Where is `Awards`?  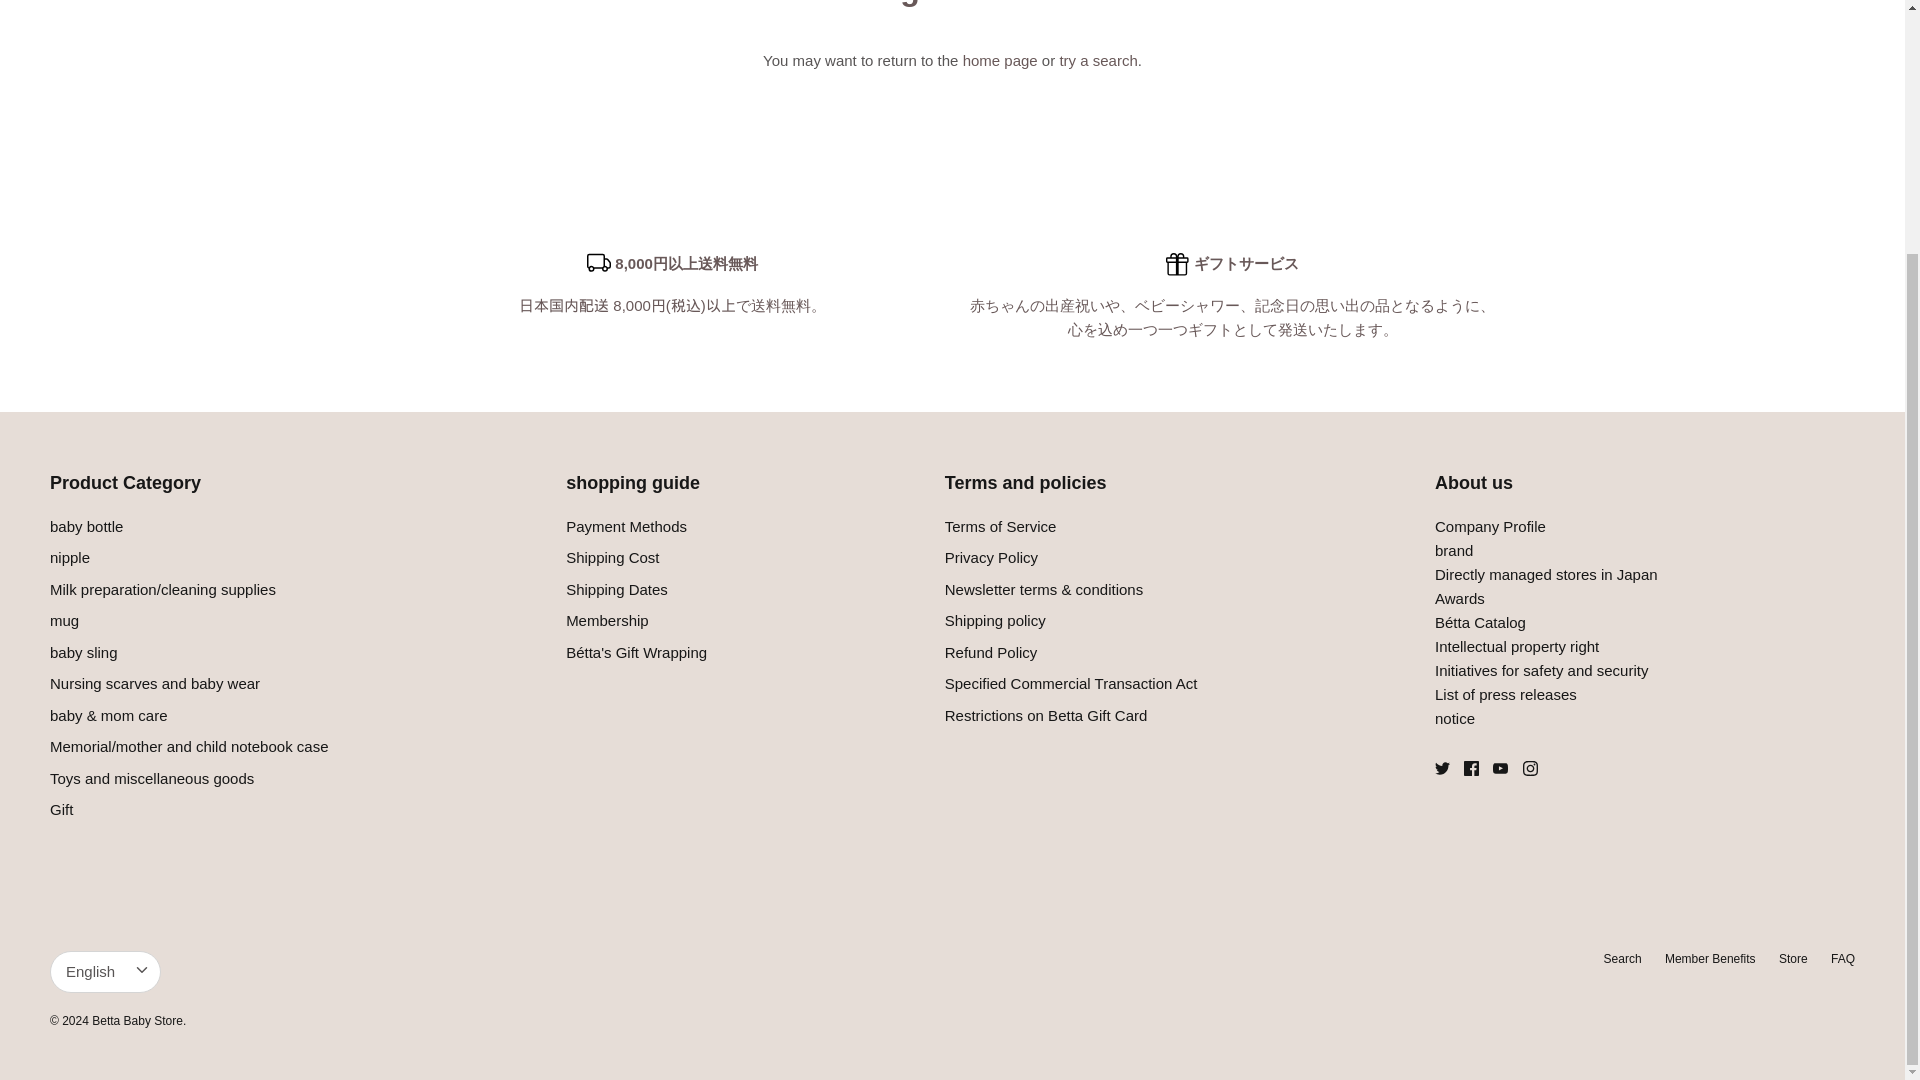
Awards is located at coordinates (1459, 598).